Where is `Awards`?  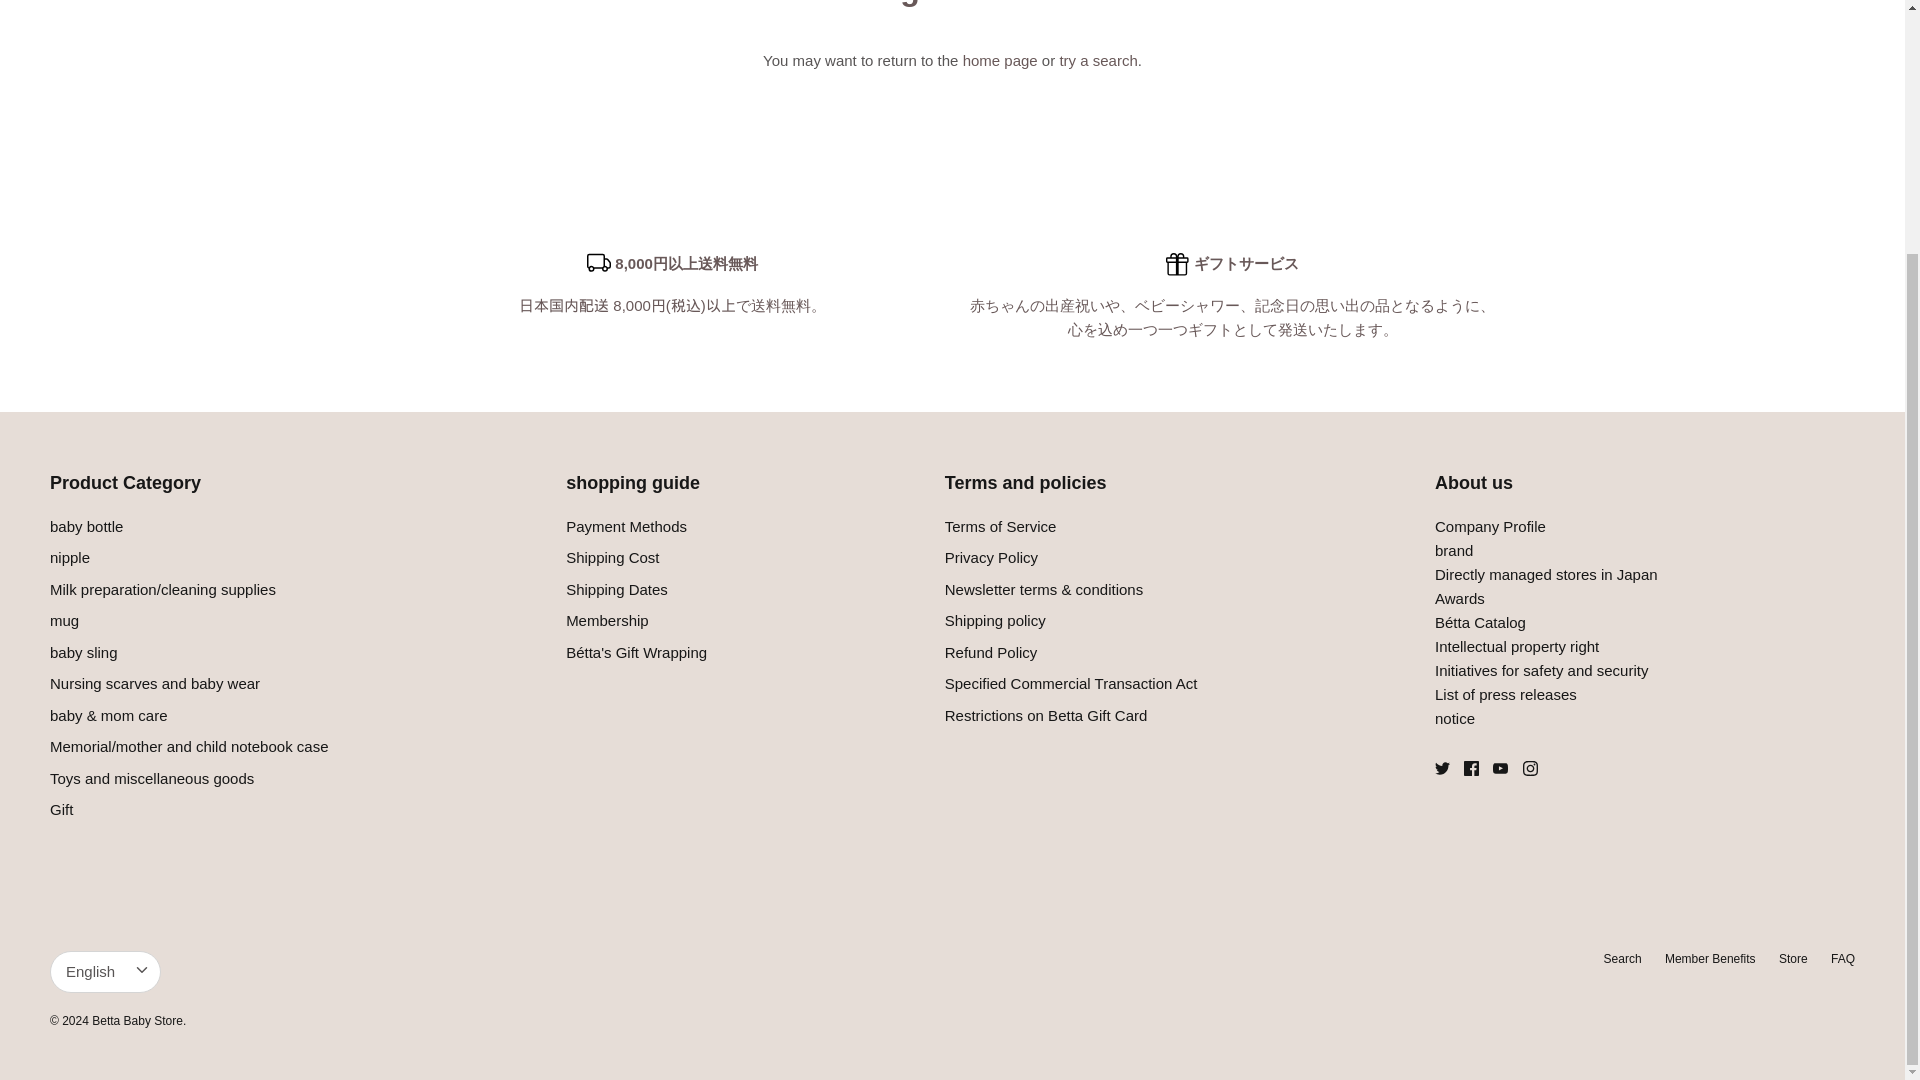
Awards is located at coordinates (1459, 598).